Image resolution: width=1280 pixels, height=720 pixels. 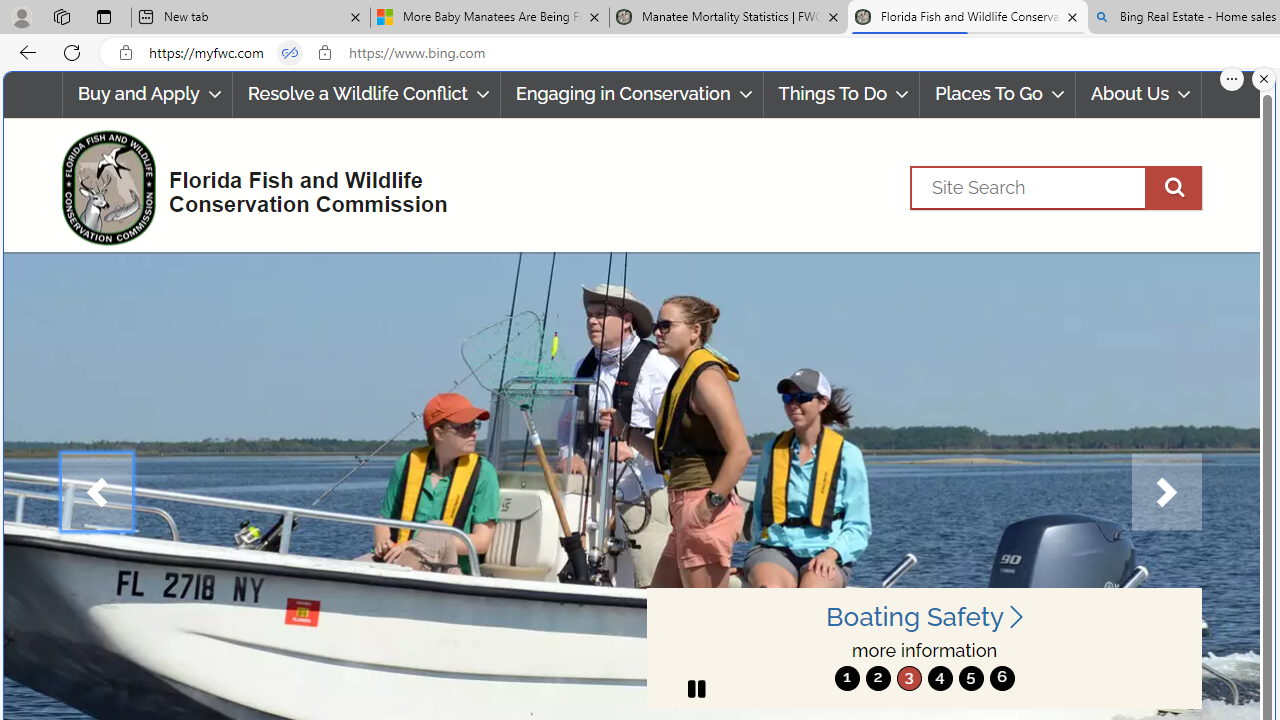 I want to click on Places To Go, so click(x=998, y=94).